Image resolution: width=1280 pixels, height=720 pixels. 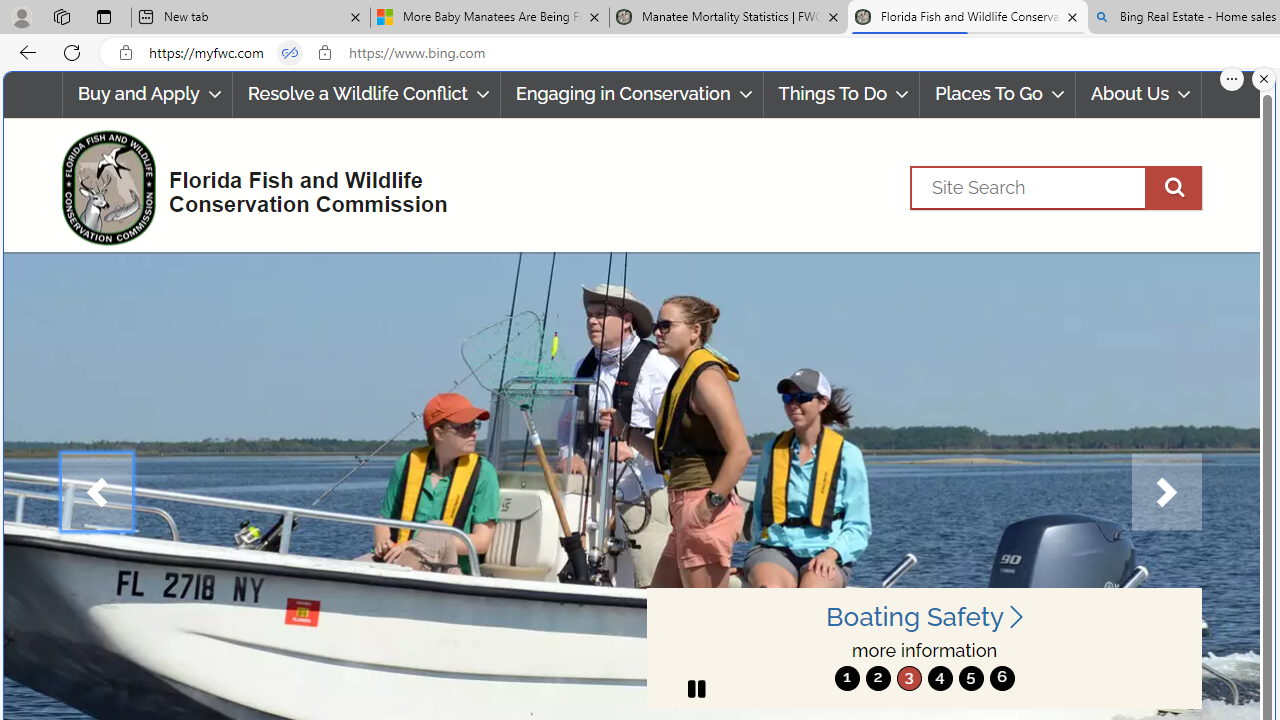 I want to click on Places To Go, so click(x=998, y=94).